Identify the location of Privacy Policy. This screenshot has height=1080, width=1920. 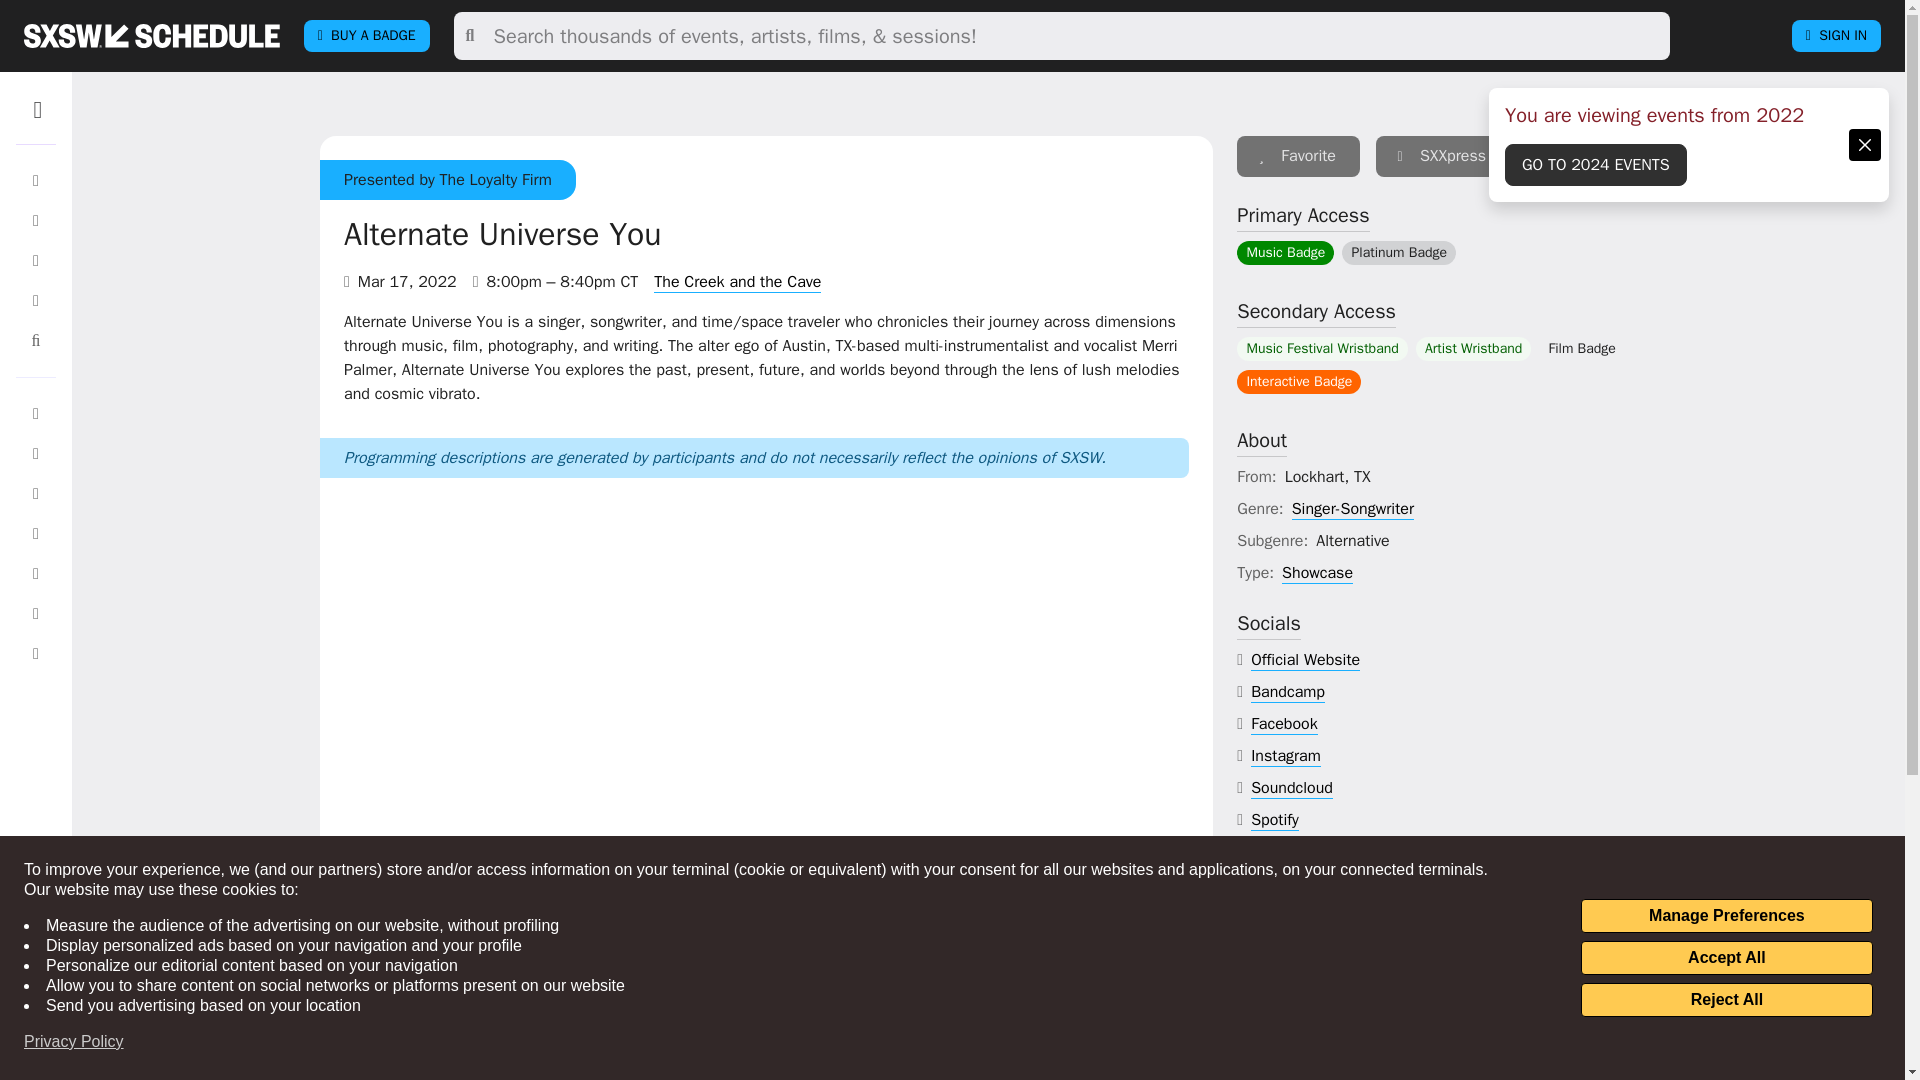
(74, 1042).